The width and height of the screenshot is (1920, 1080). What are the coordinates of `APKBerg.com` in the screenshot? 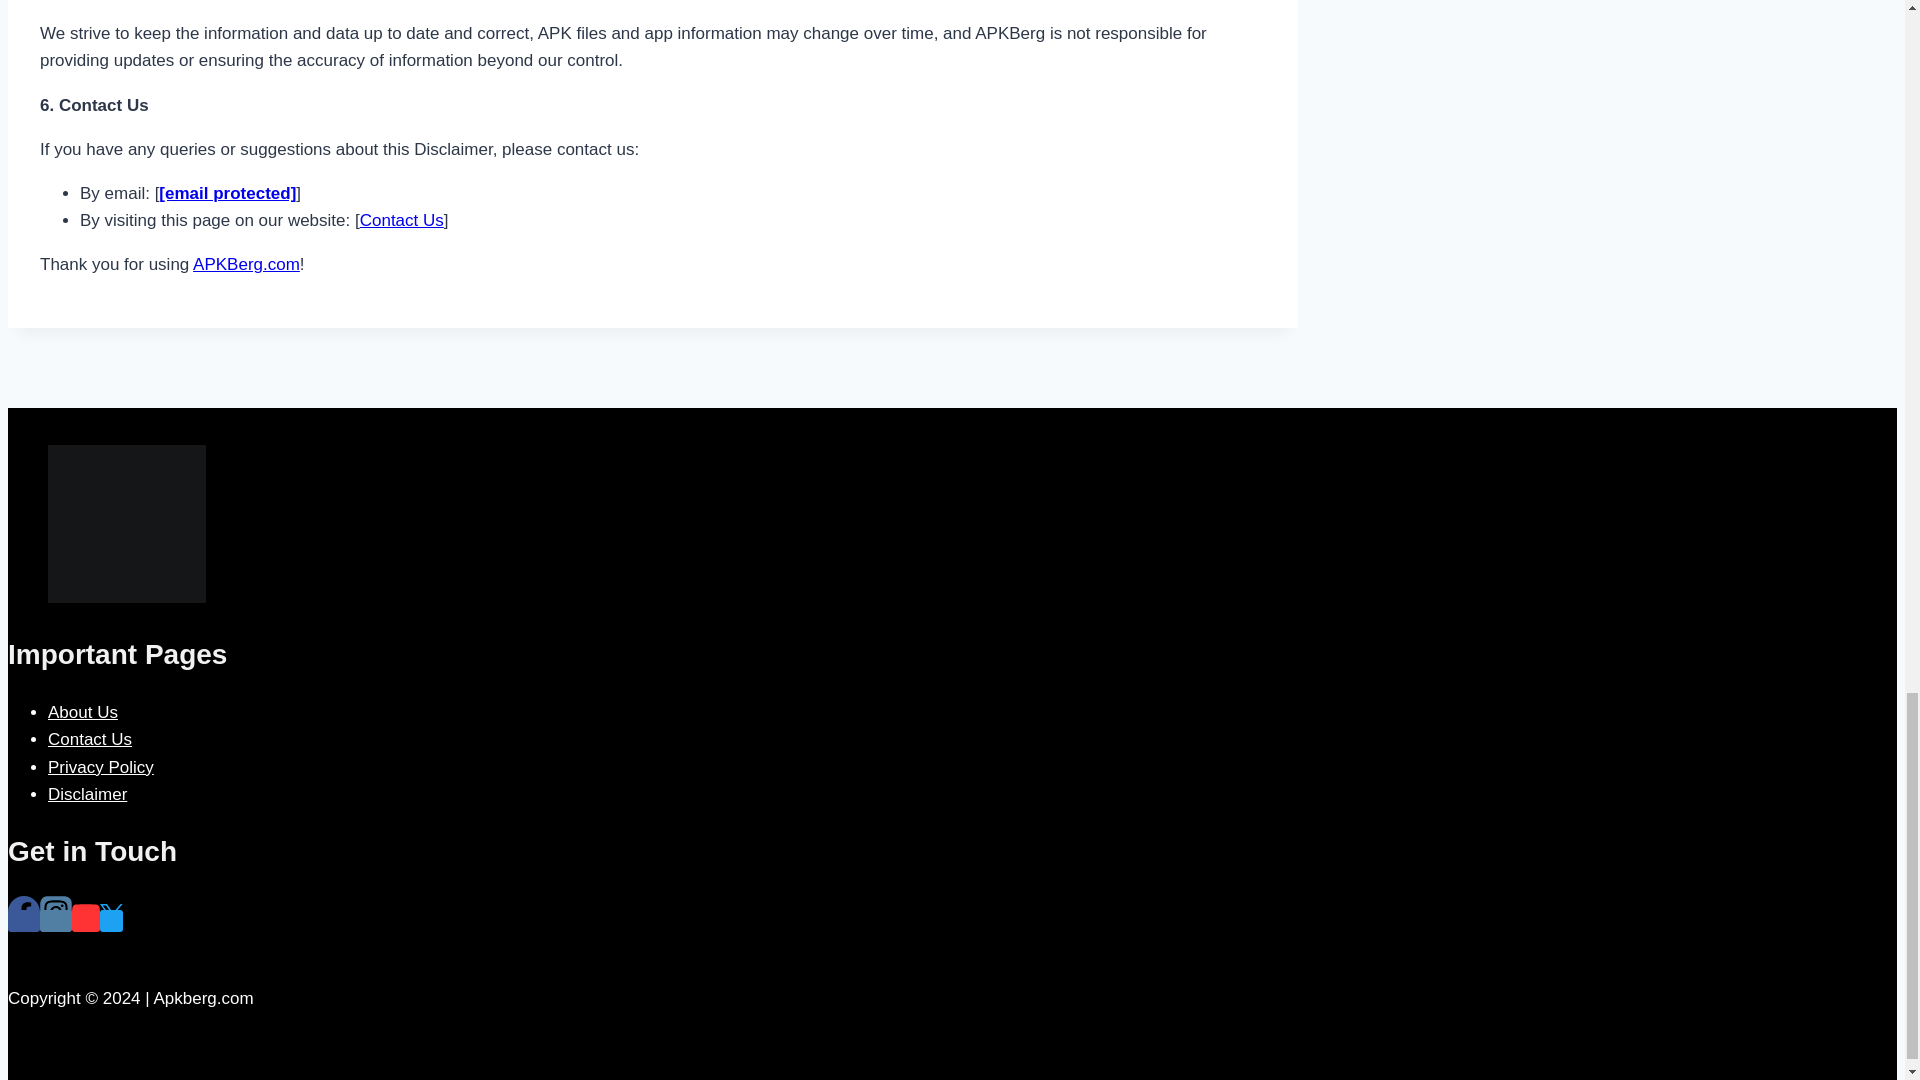 It's located at (246, 264).